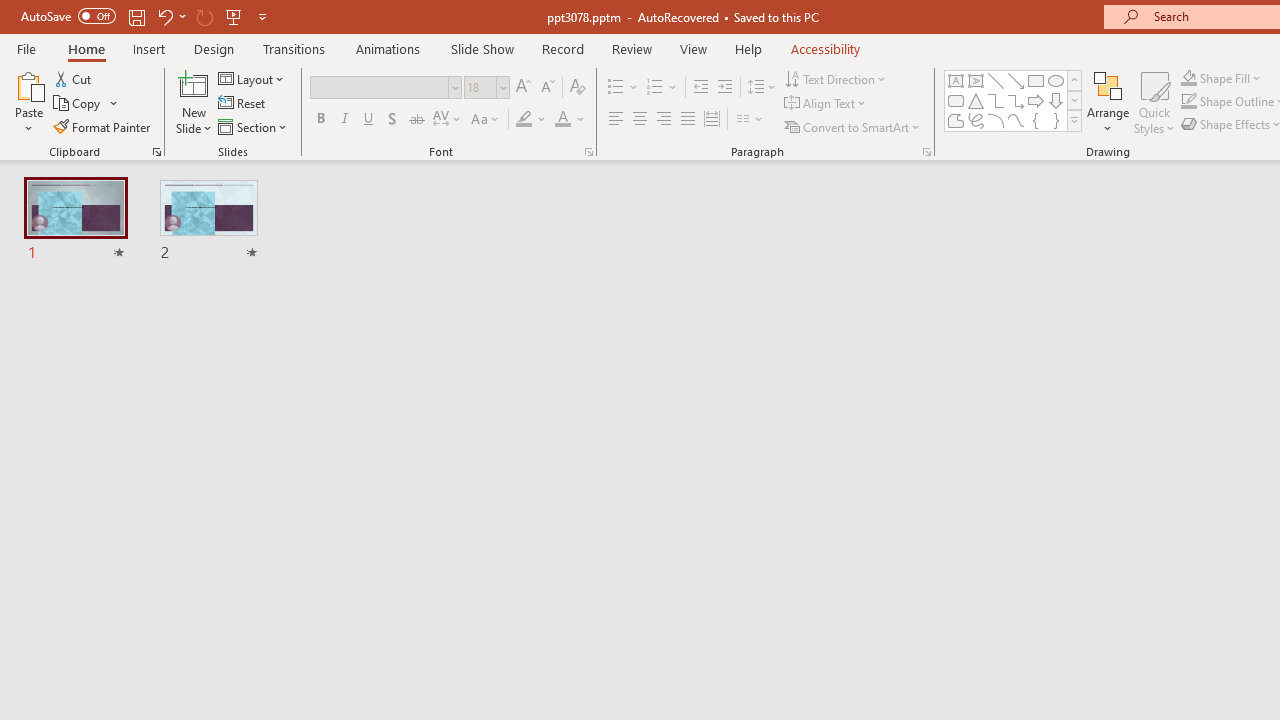  Describe the element at coordinates (547, 88) in the screenshot. I see `Decrease Font Size` at that location.